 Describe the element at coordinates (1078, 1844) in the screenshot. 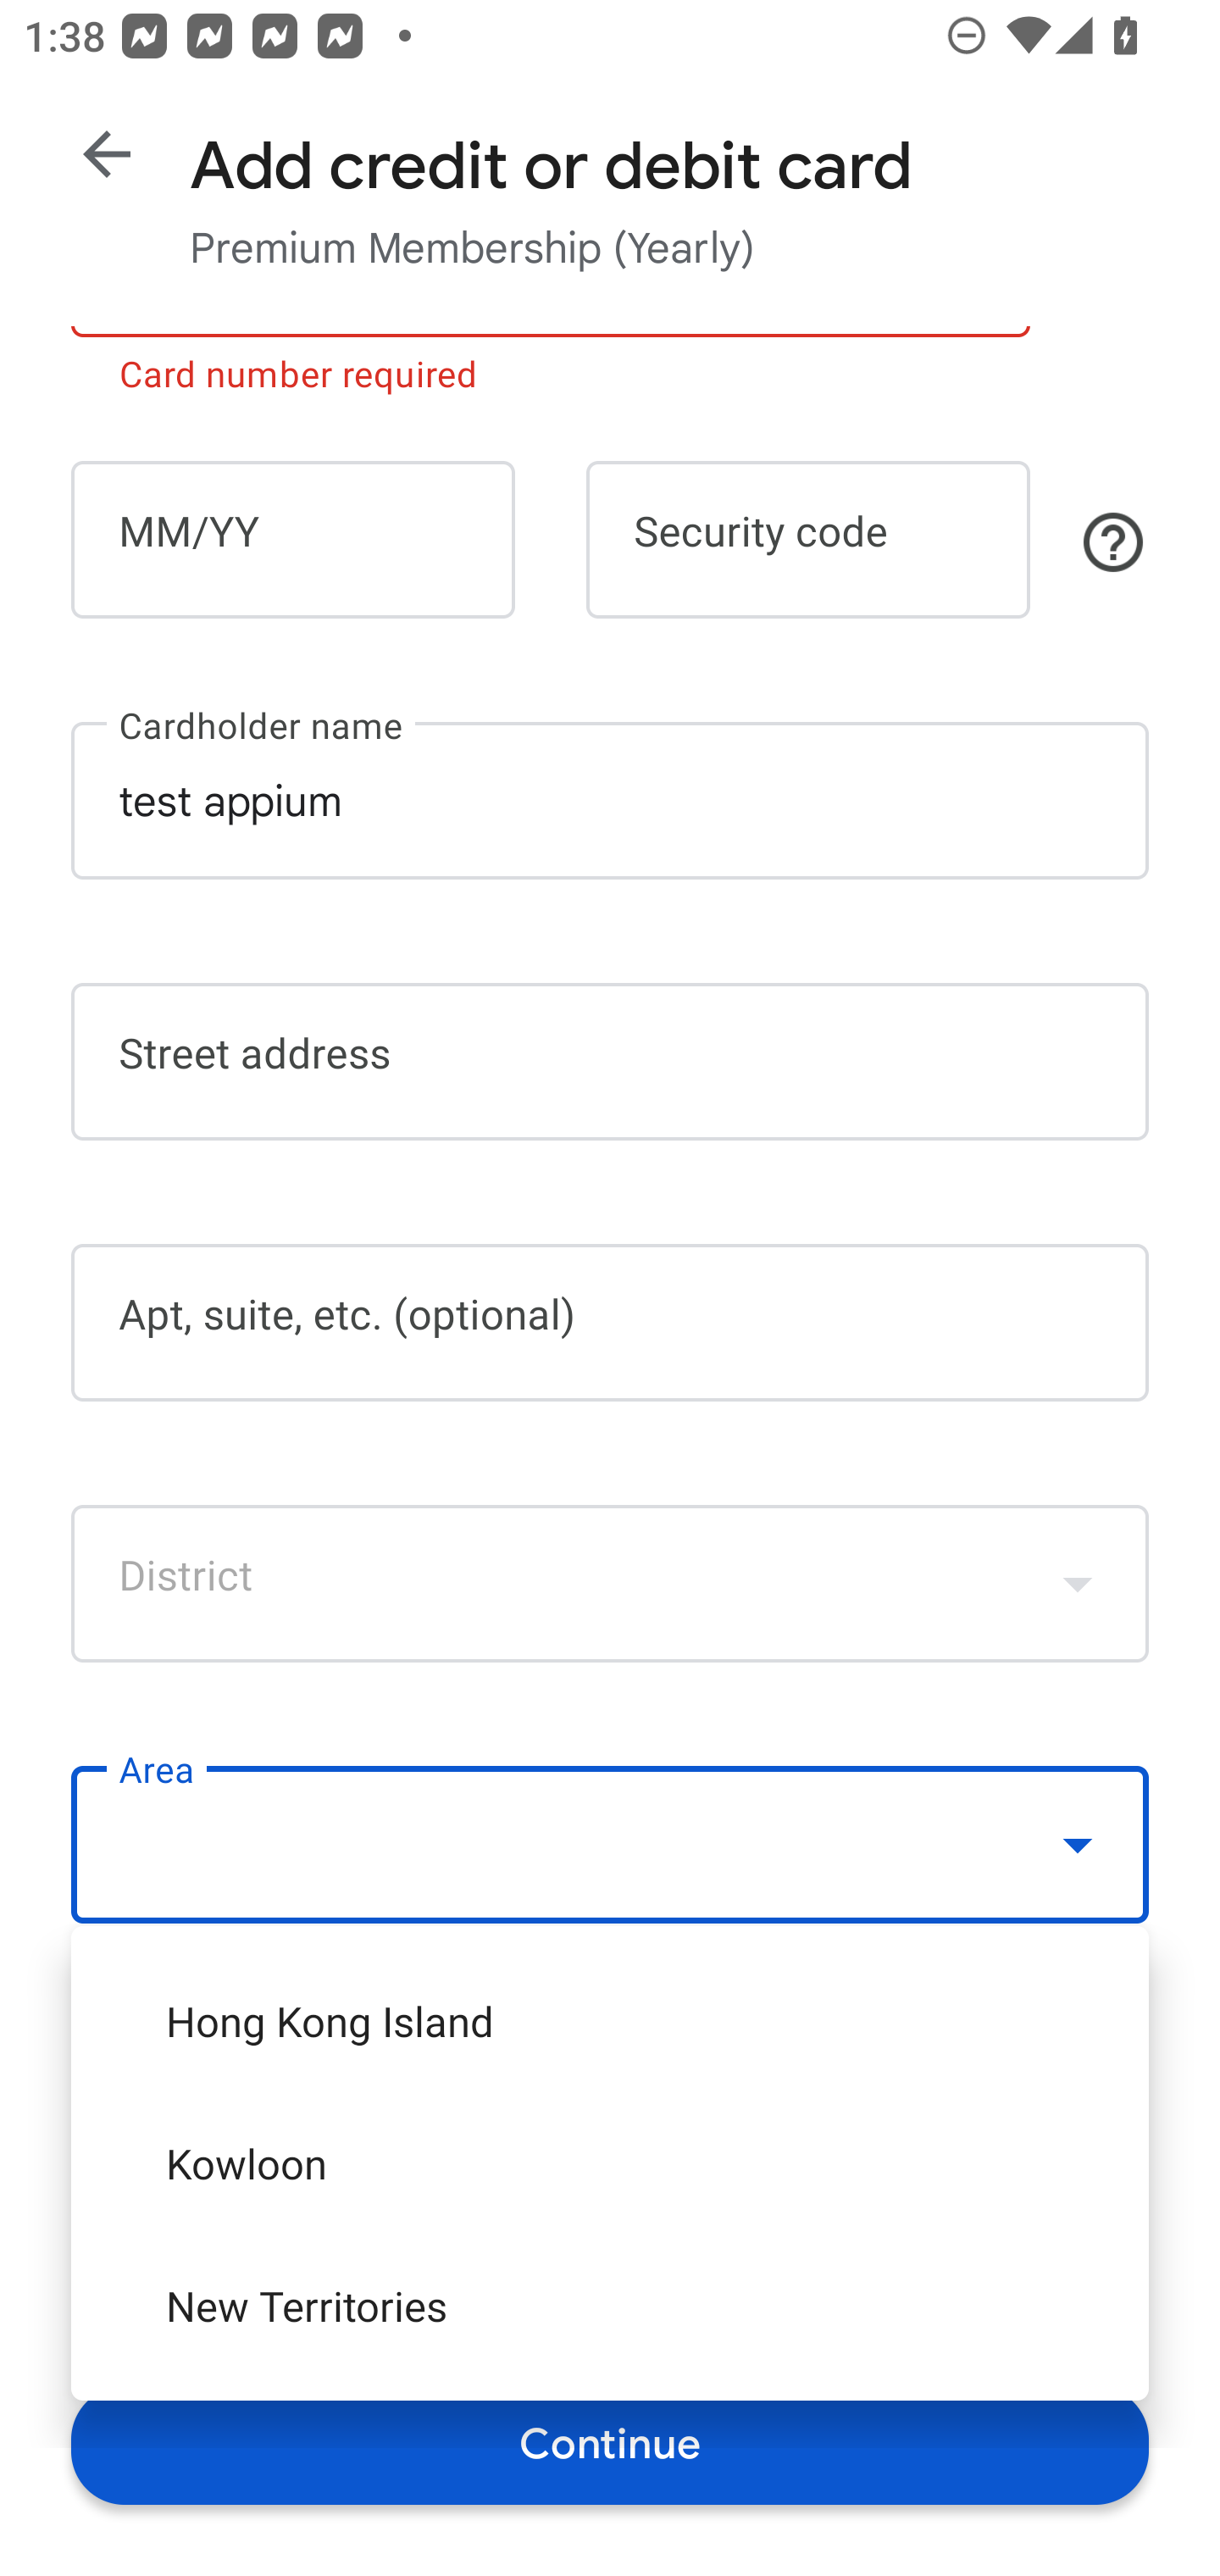

I see `Show dropdown menu` at that location.